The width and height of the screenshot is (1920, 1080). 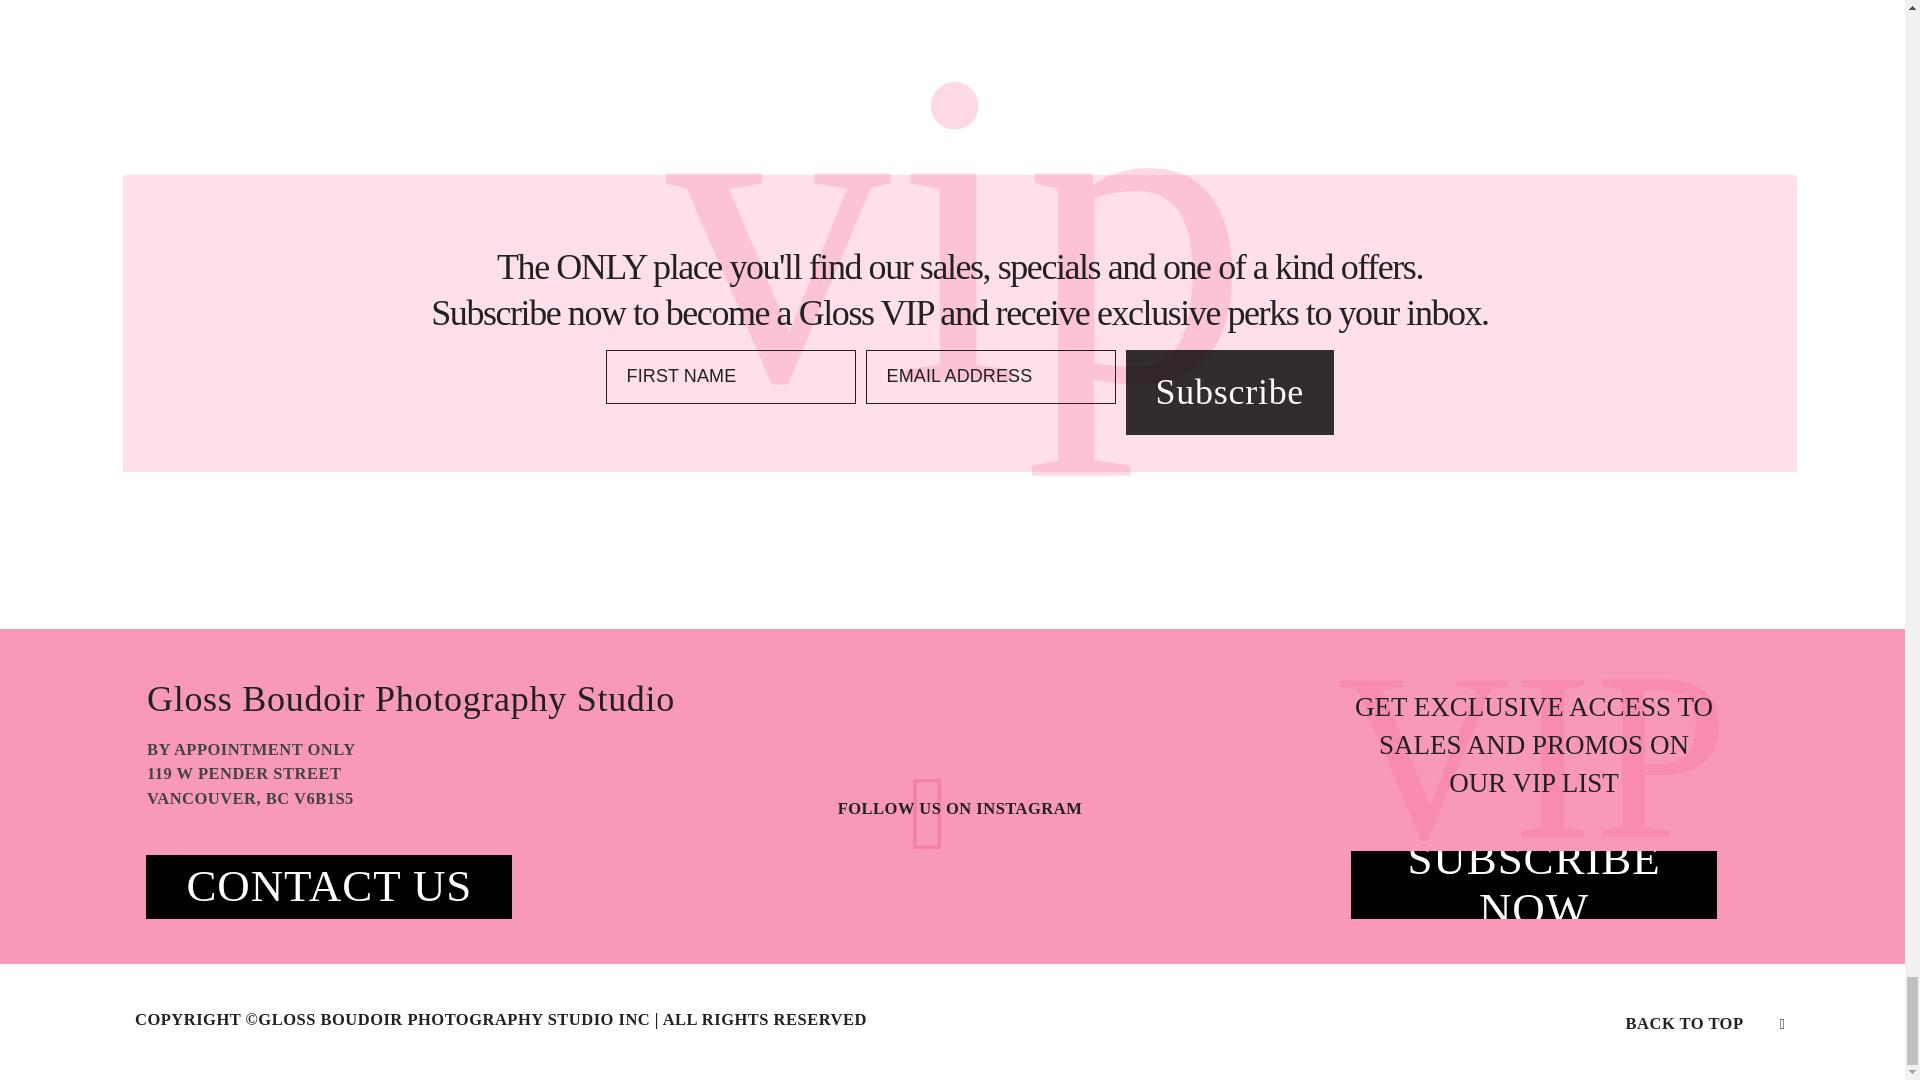 I want to click on Gloss Boudoir Photography Studio, so click(x=424, y=699).